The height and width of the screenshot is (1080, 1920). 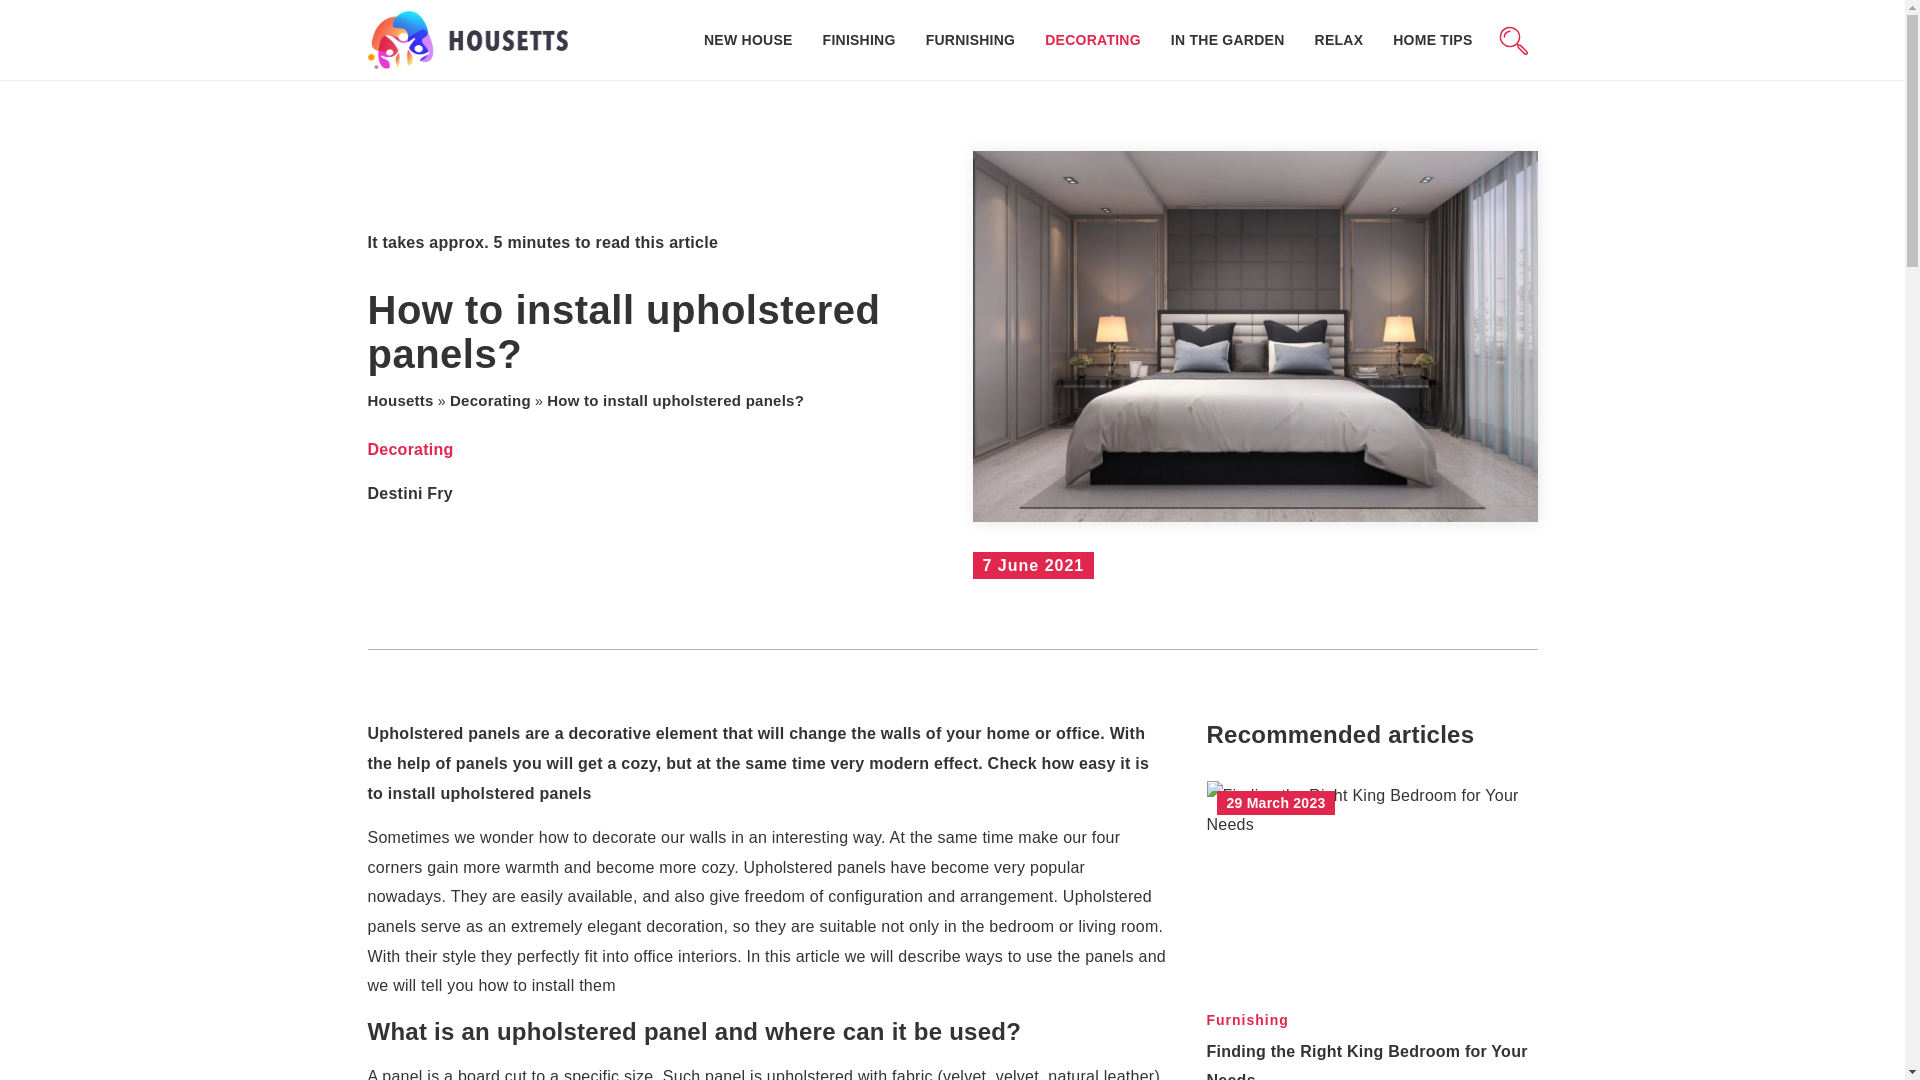 What do you see at coordinates (748, 40) in the screenshot?
I see `NEW HOUSE` at bounding box center [748, 40].